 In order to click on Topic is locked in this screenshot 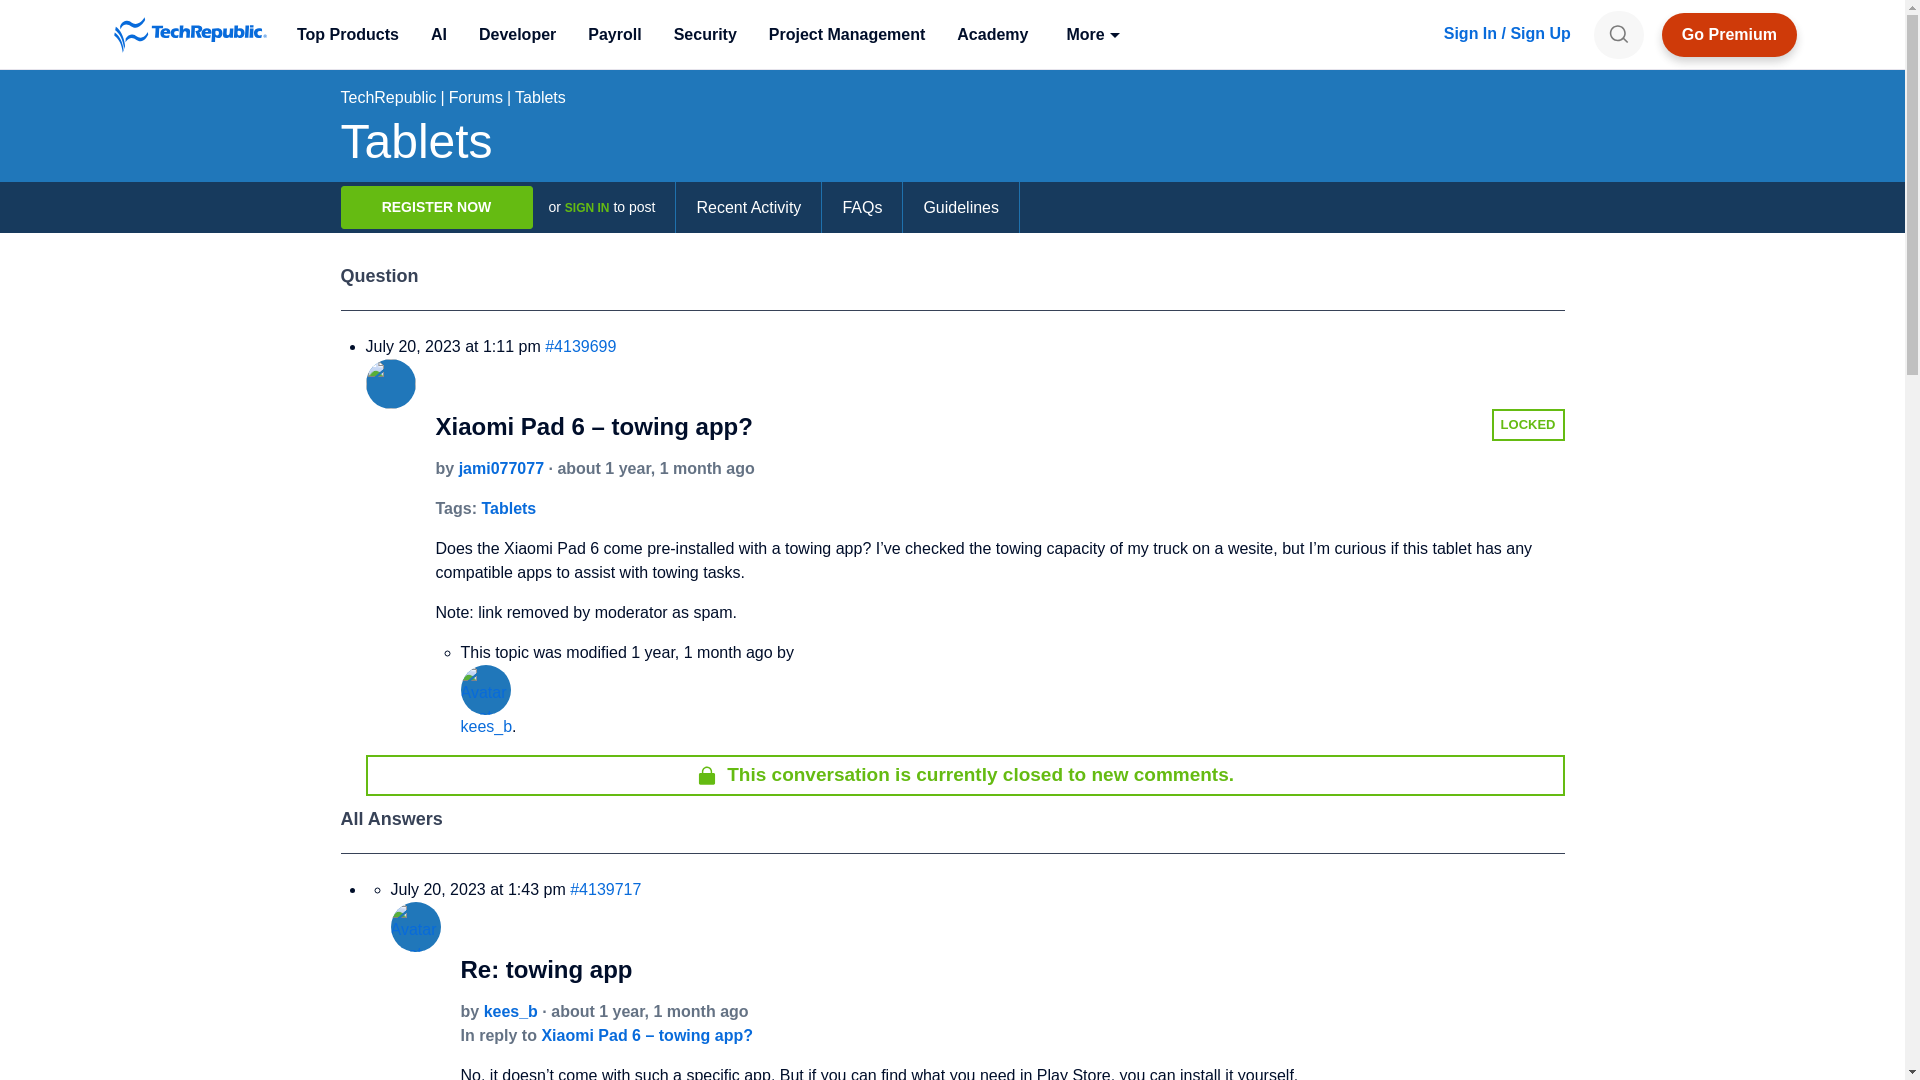, I will do `click(706, 776)`.